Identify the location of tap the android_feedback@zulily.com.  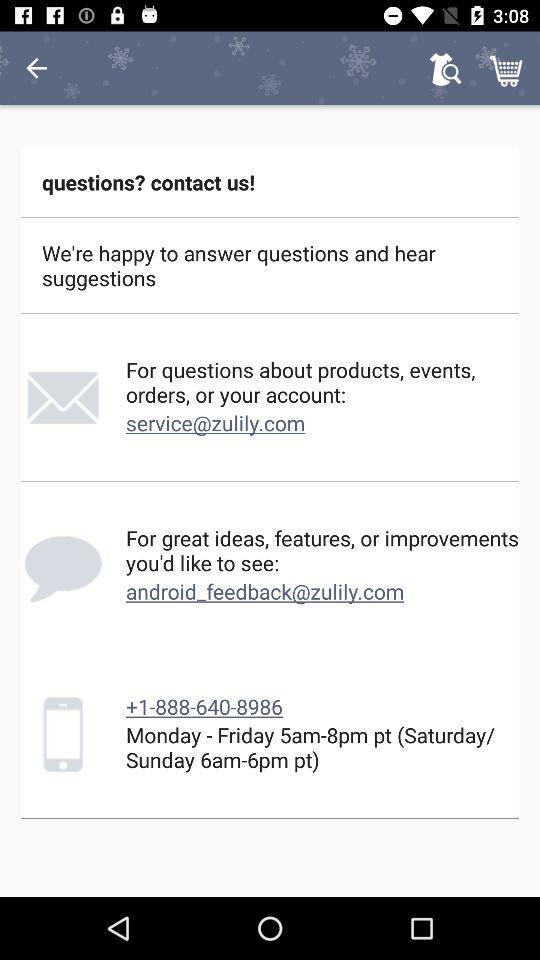
(265, 591).